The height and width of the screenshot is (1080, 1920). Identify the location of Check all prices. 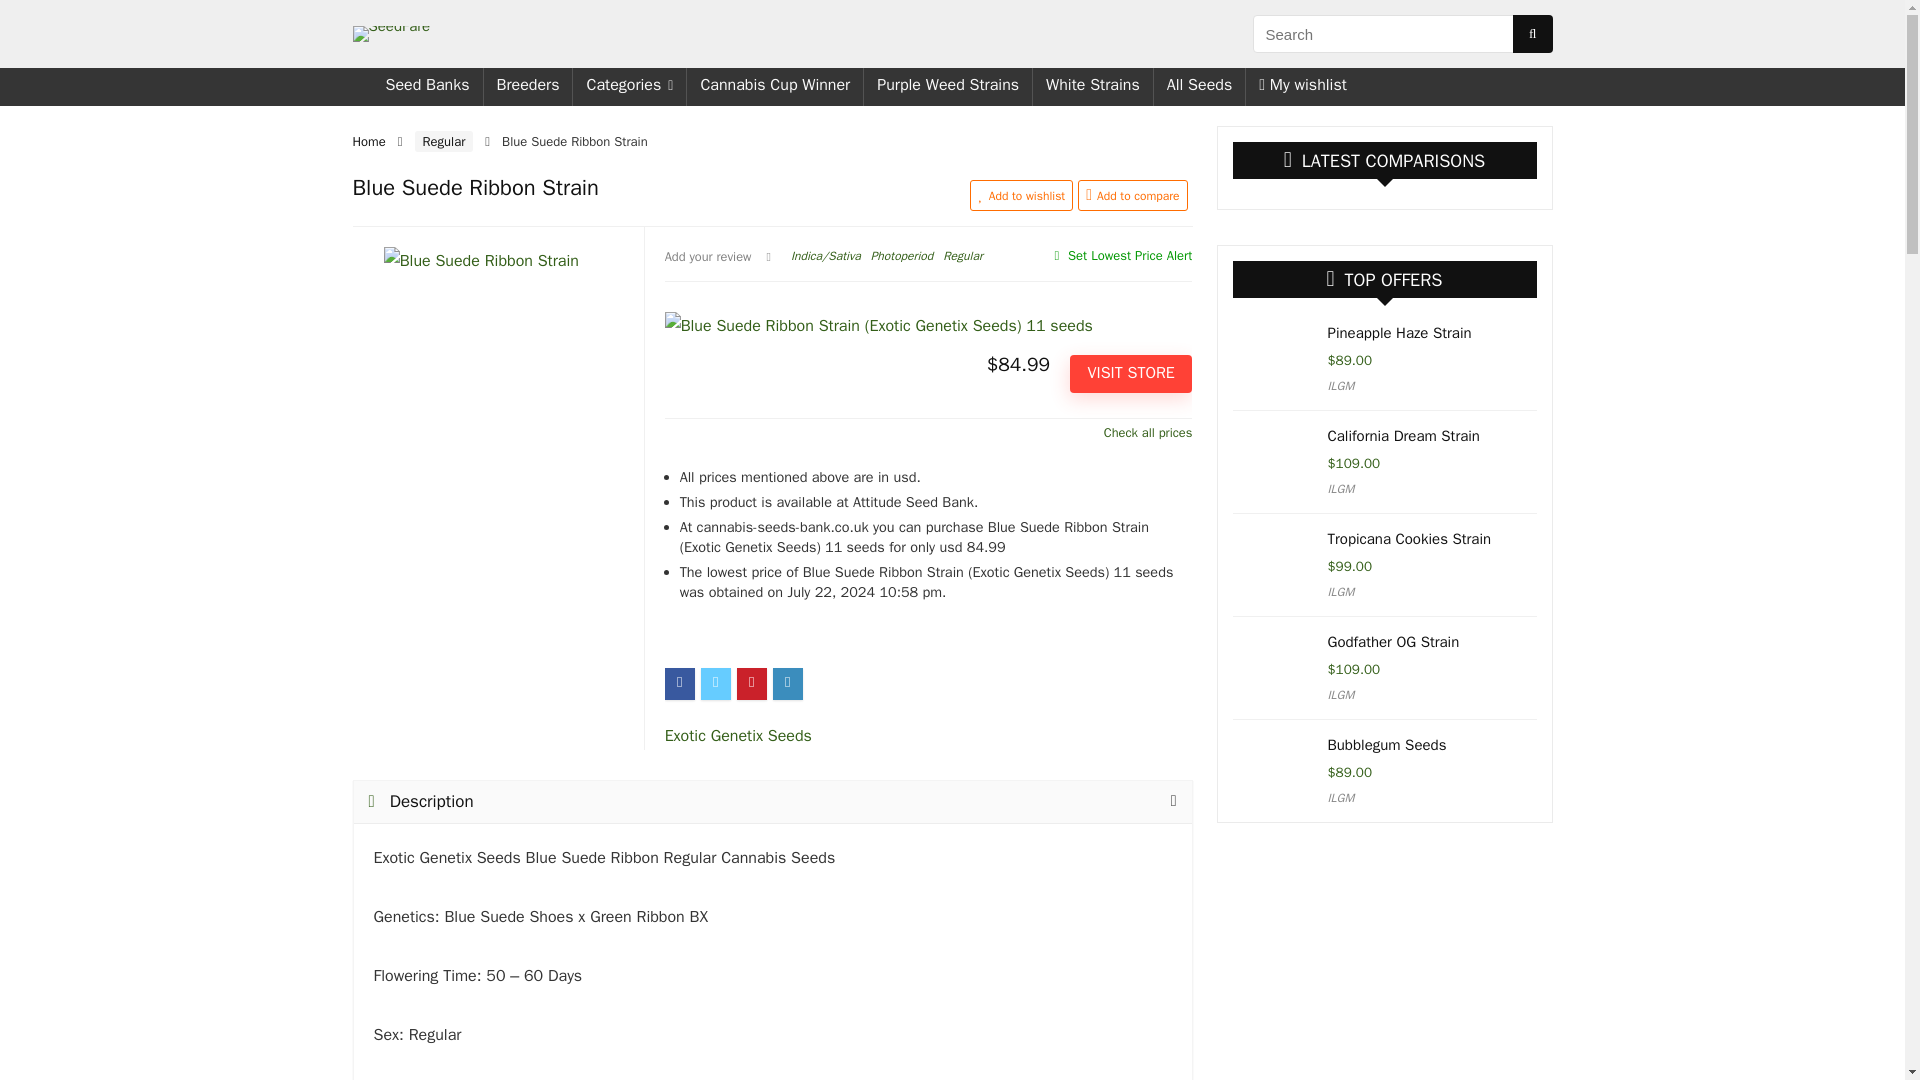
(928, 433).